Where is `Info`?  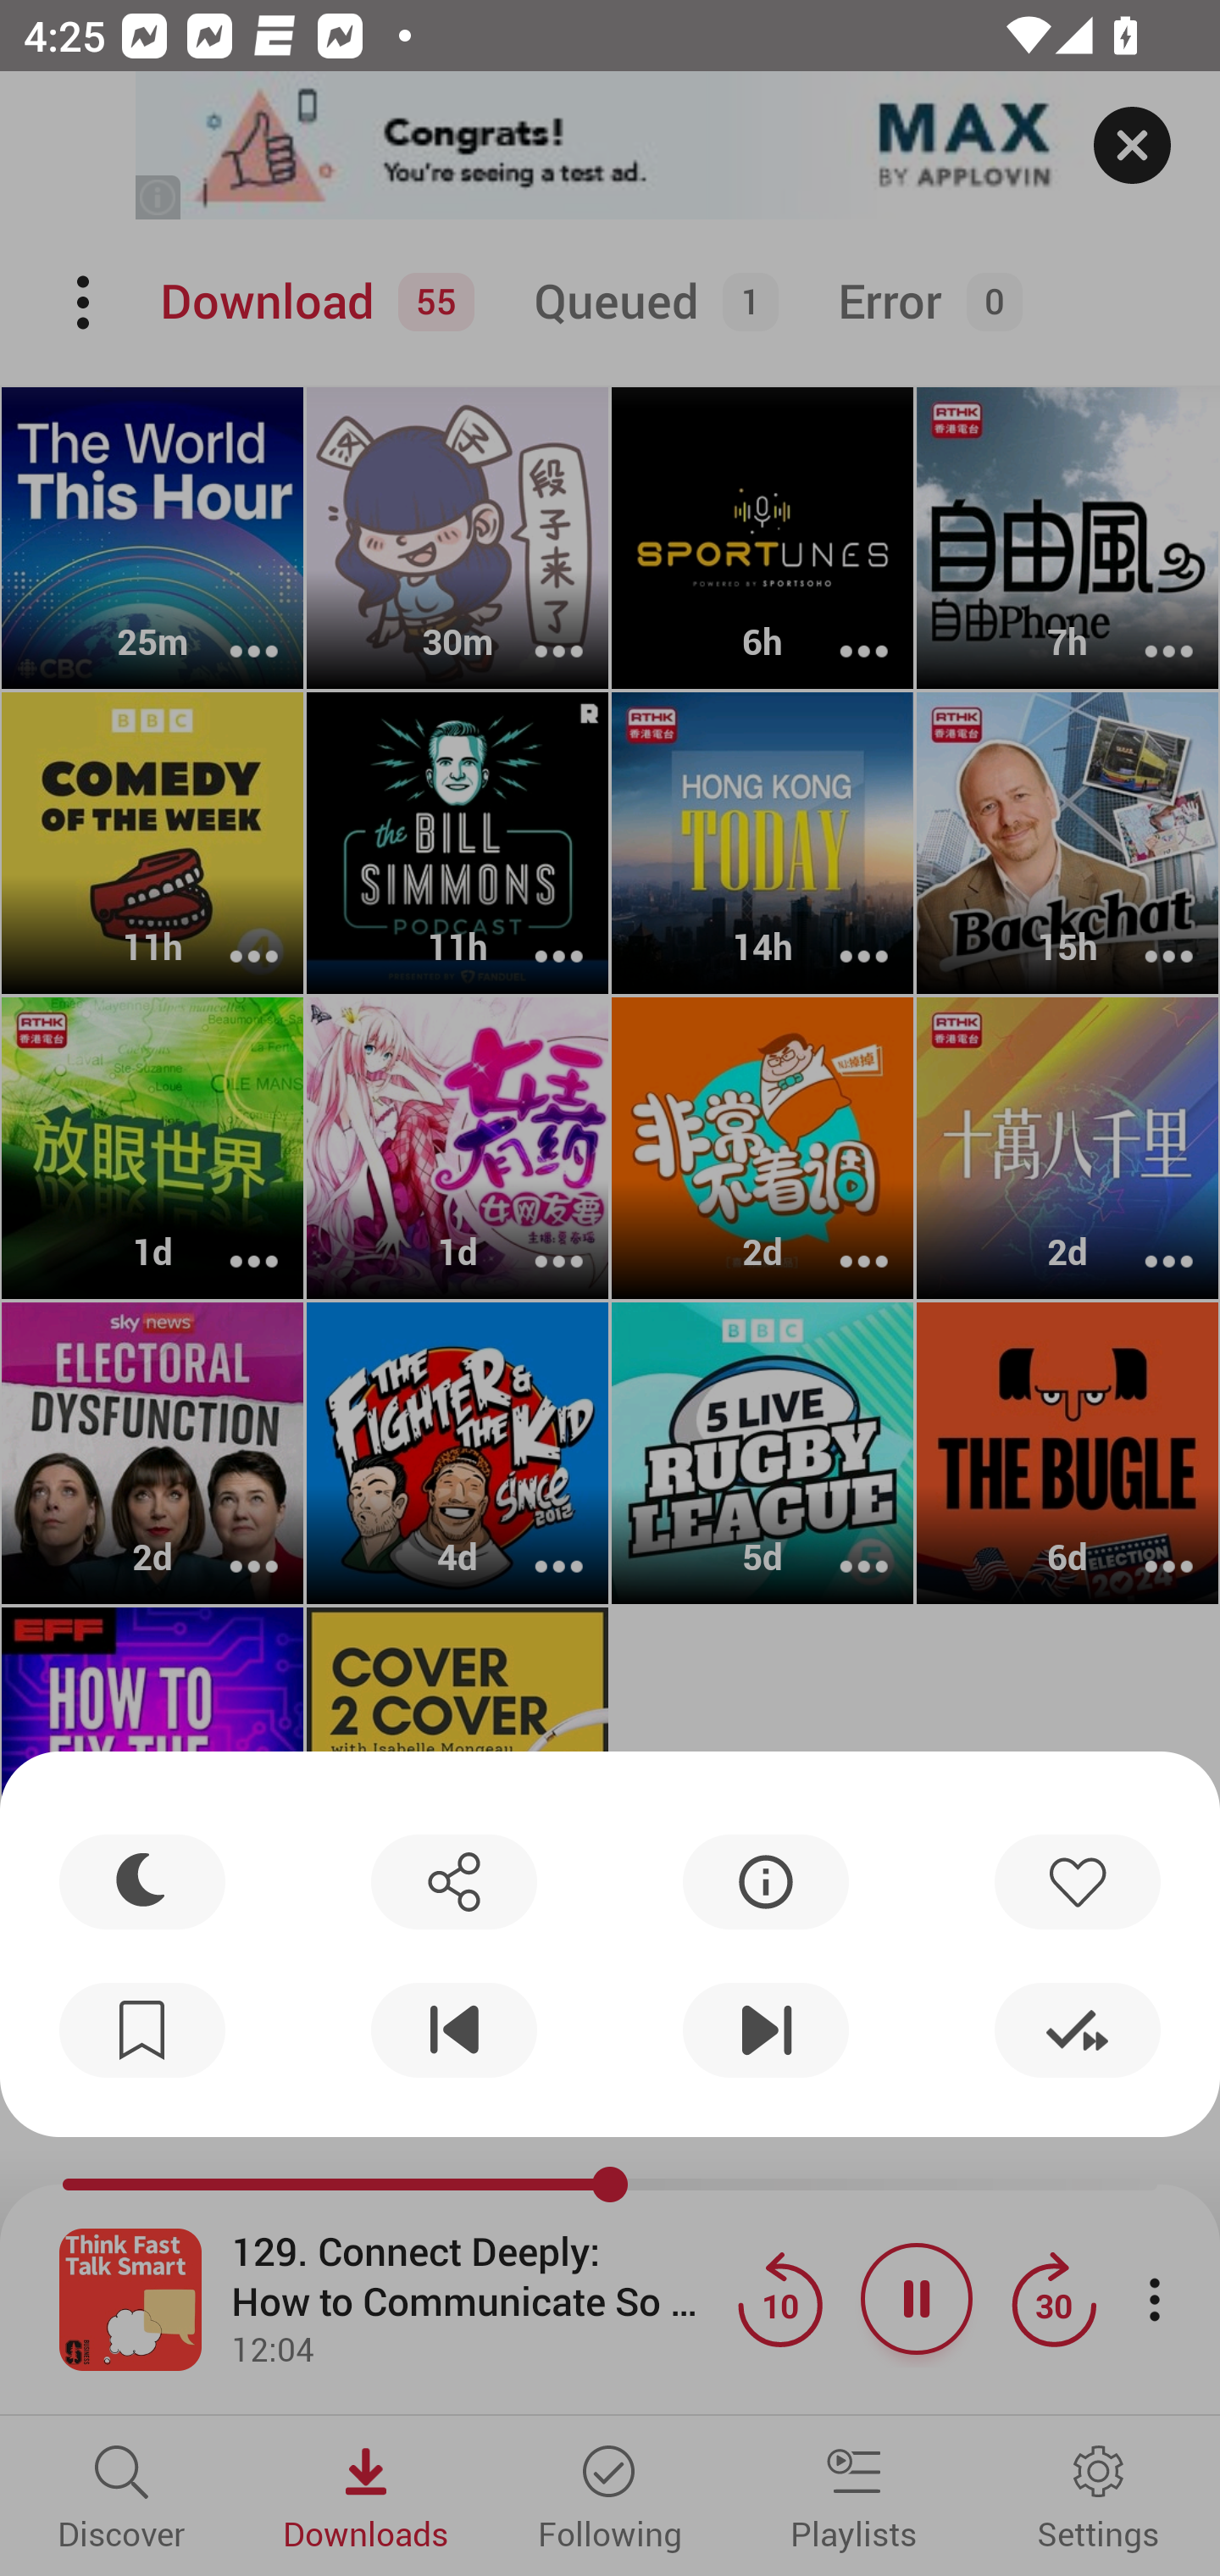 Info is located at coordinates (766, 1881).